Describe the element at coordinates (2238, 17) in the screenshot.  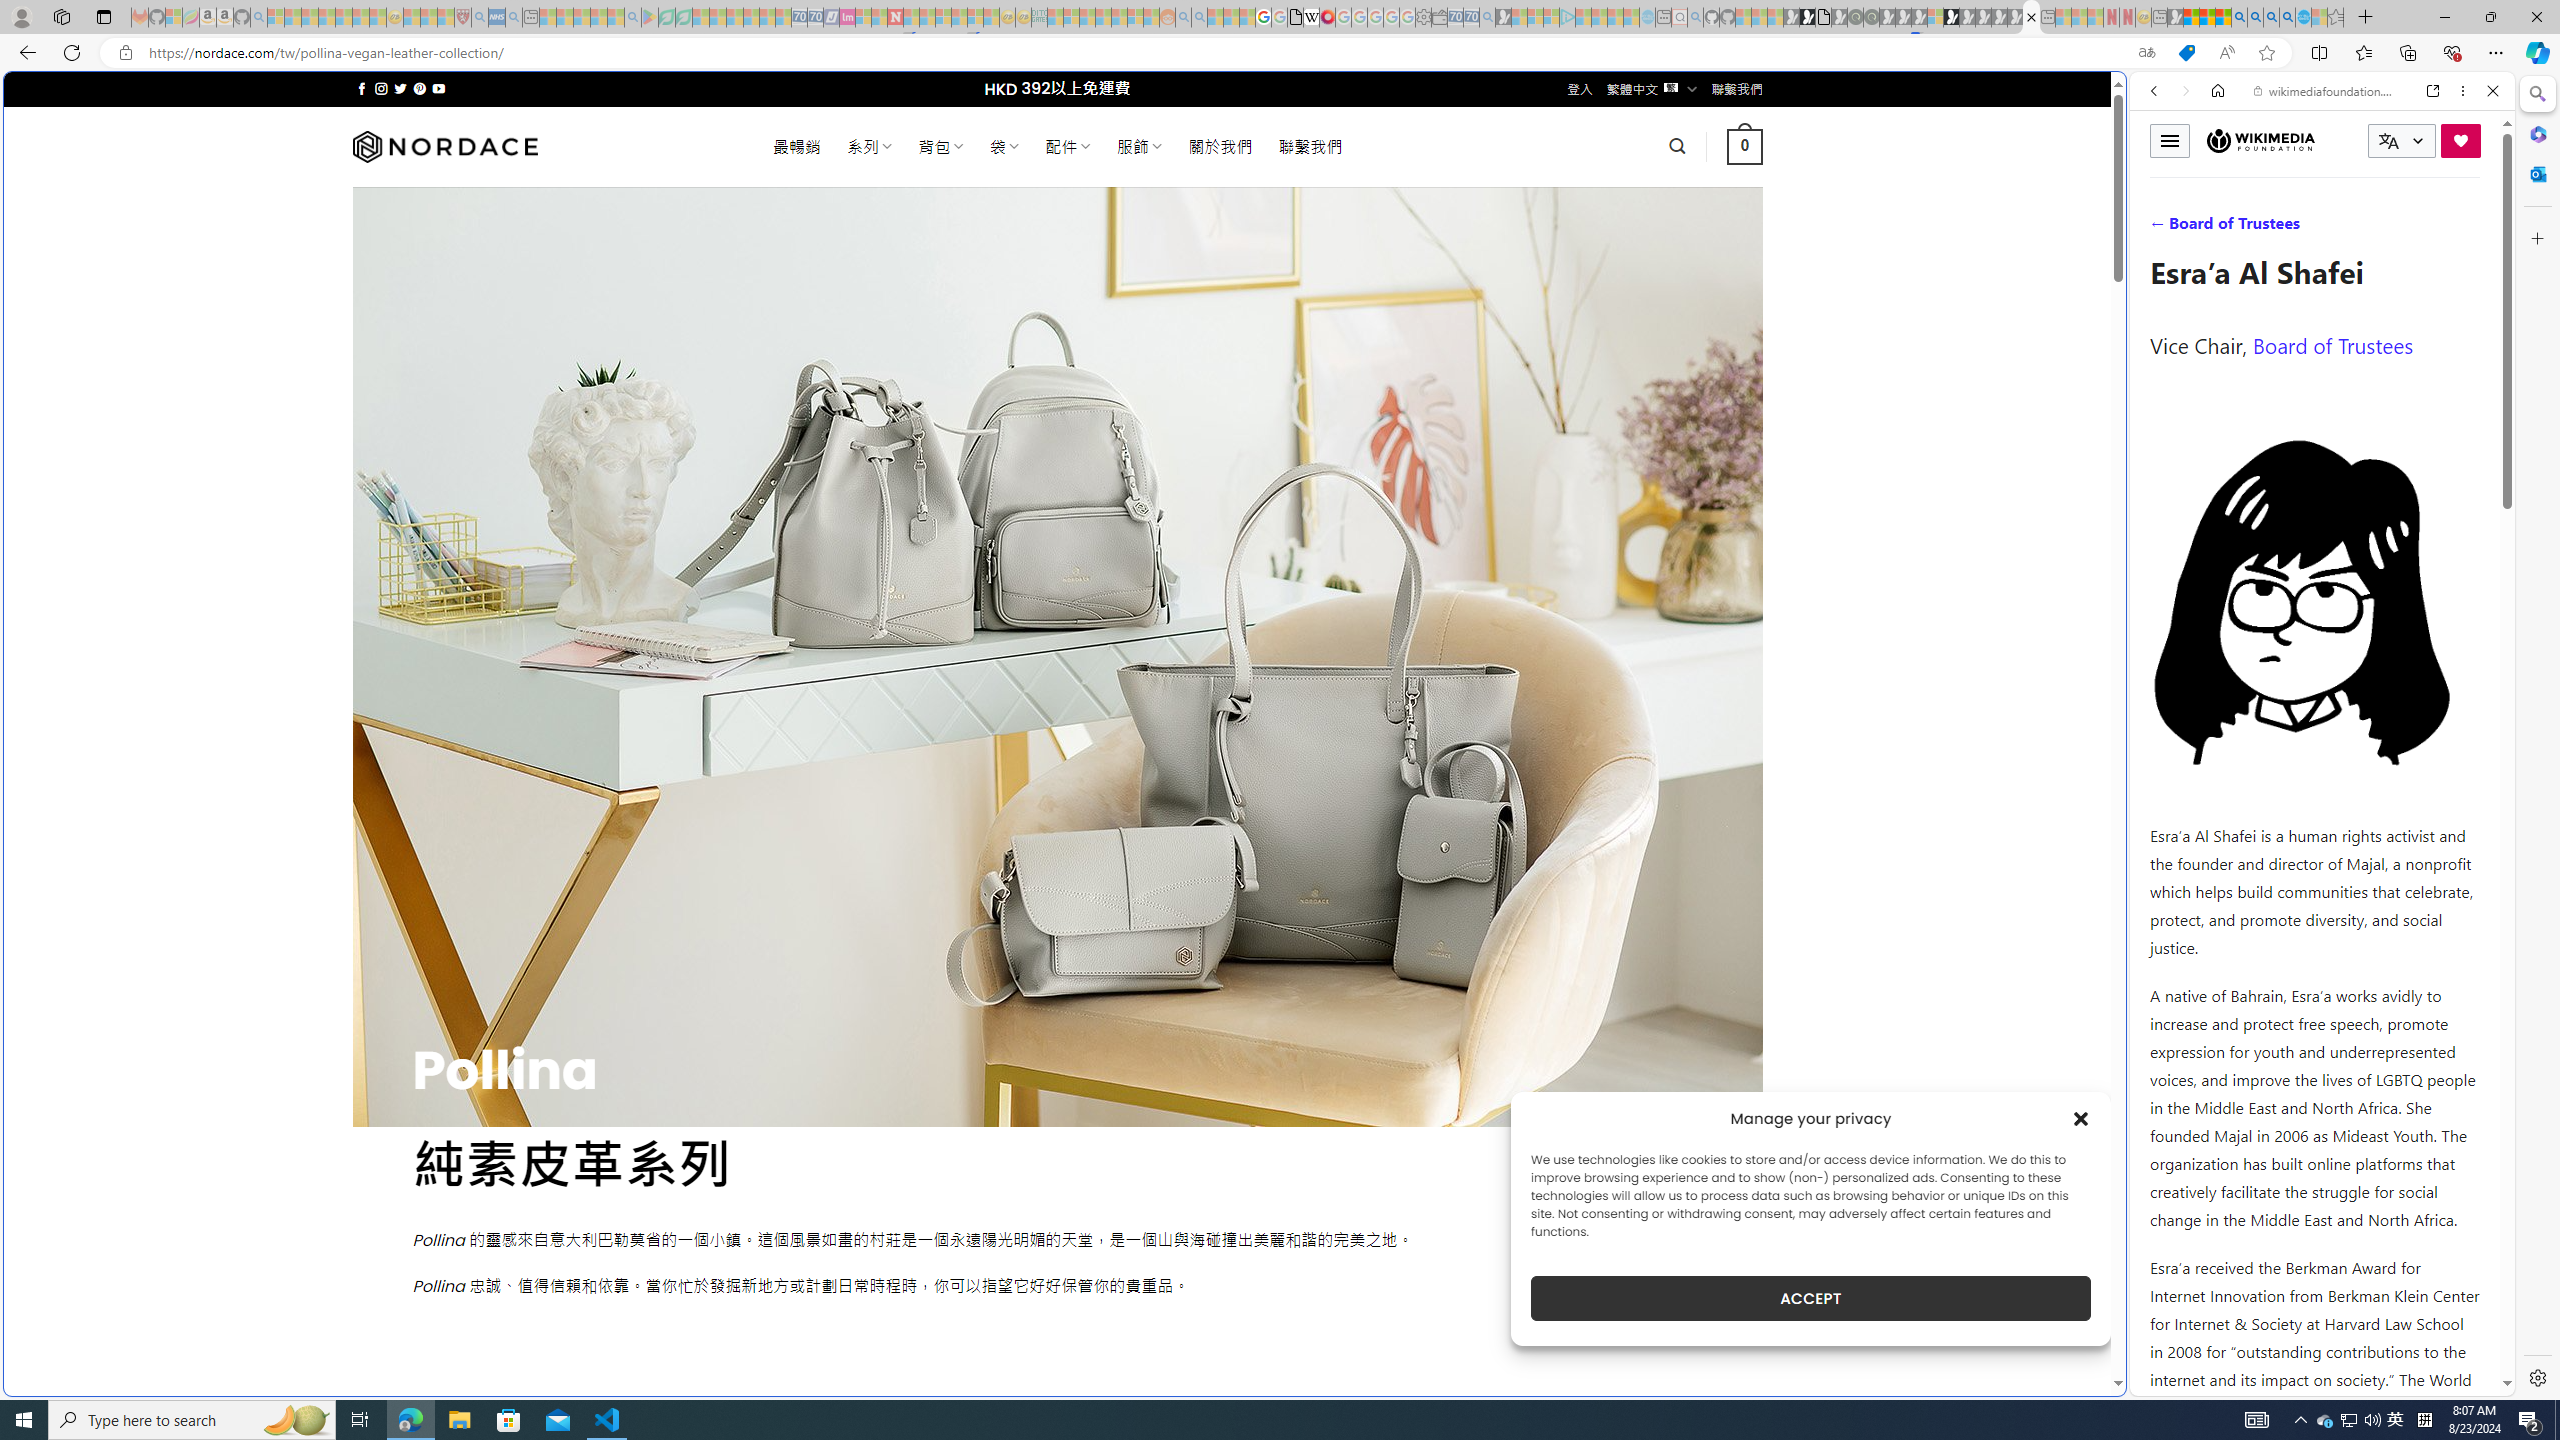
I see `Bing AI - Search` at that location.